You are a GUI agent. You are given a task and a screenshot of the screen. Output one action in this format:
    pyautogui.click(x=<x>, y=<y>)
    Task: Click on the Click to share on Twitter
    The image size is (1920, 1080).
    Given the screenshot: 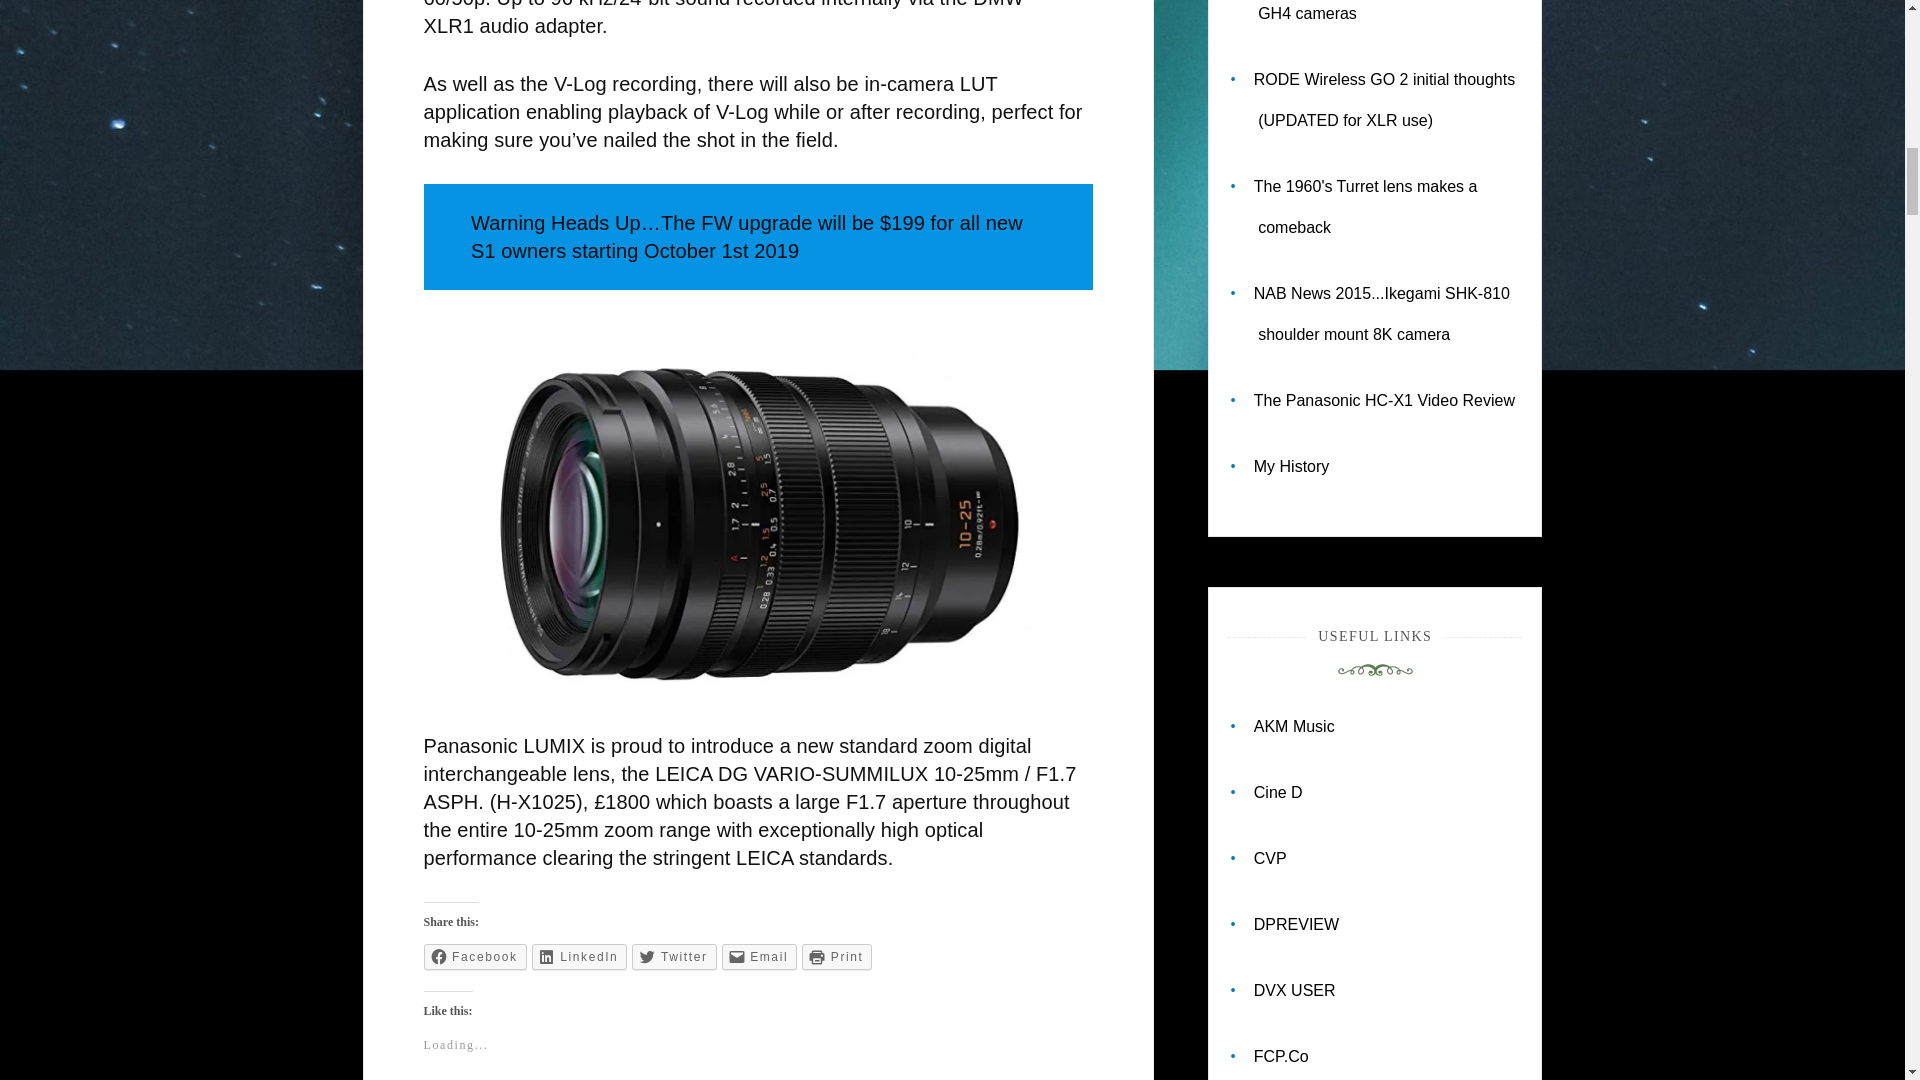 What is the action you would take?
    pyautogui.click(x=674, y=956)
    